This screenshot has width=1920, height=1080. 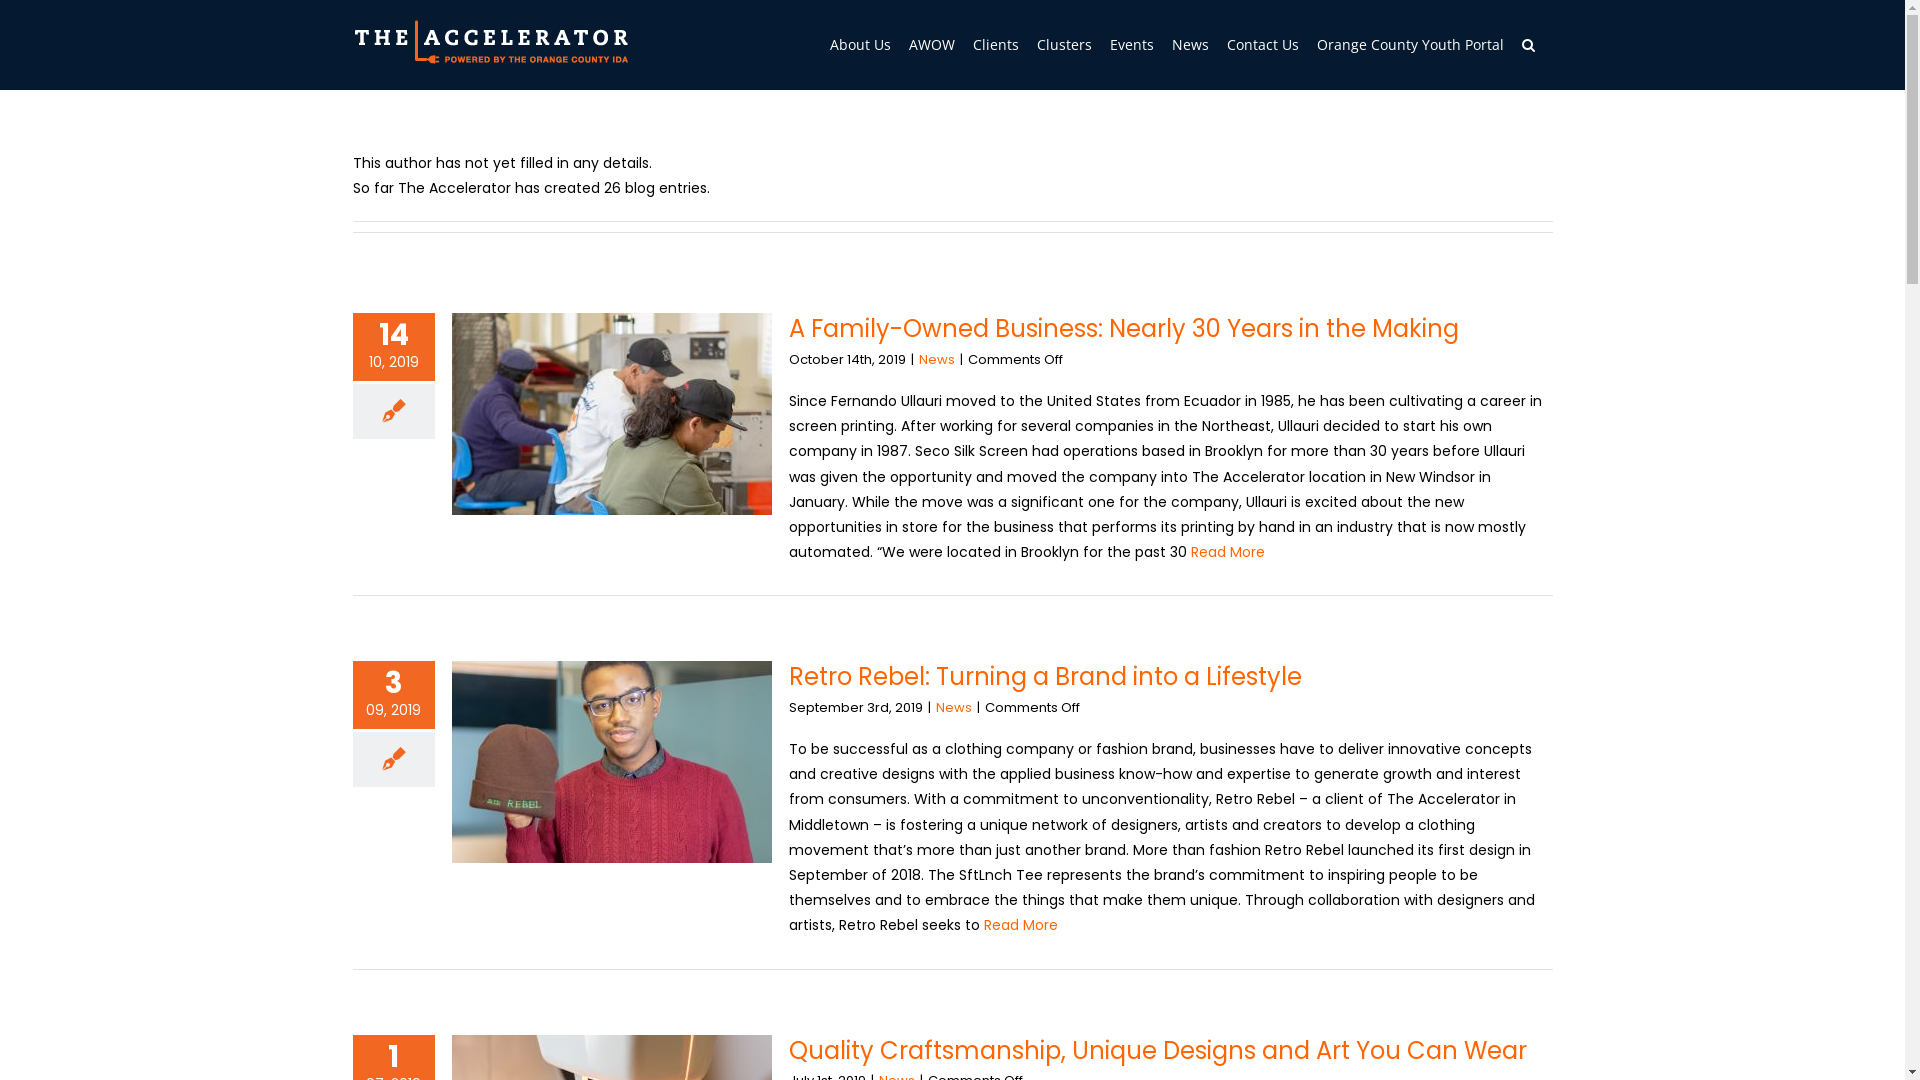 What do you see at coordinates (1157, 1050) in the screenshot?
I see `Quality Craftsmanship, Unique Designs and Art You Can Wear` at bounding box center [1157, 1050].